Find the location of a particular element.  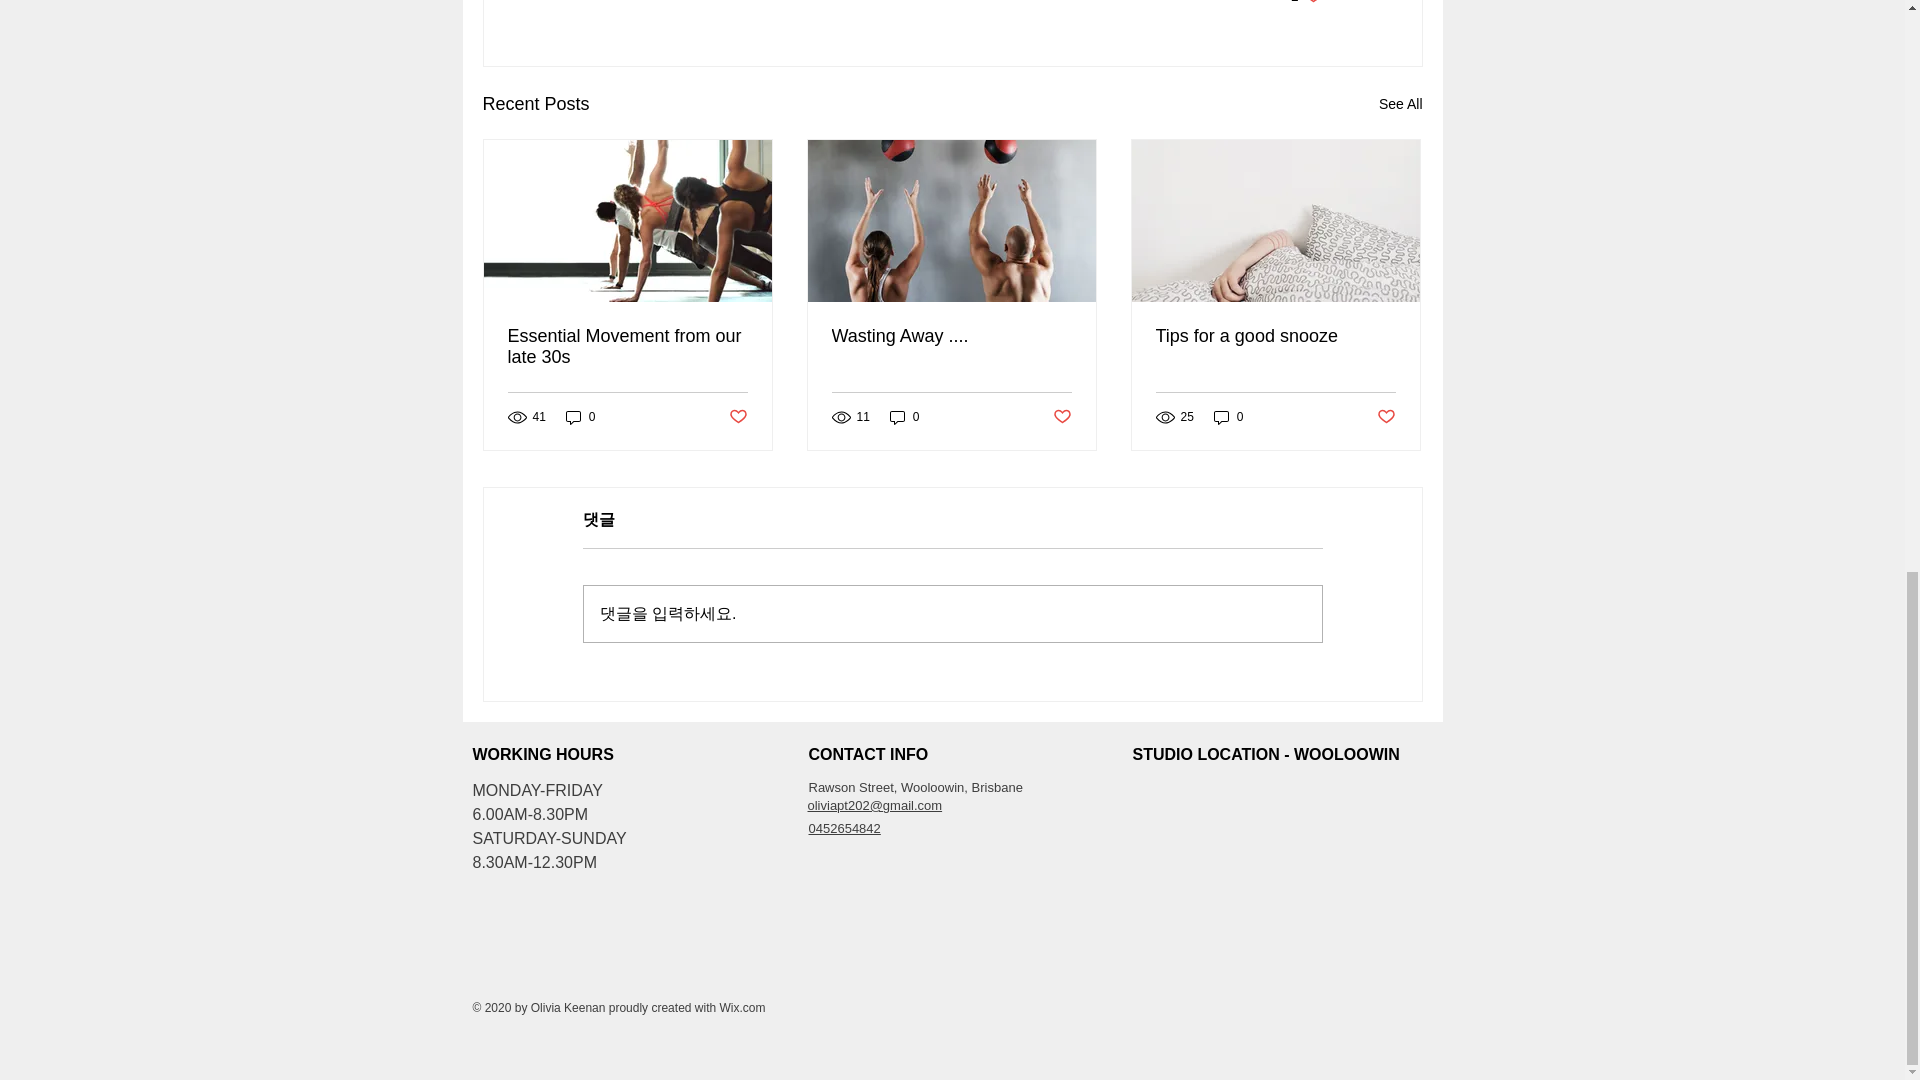

Wasting Away .... is located at coordinates (1228, 416).